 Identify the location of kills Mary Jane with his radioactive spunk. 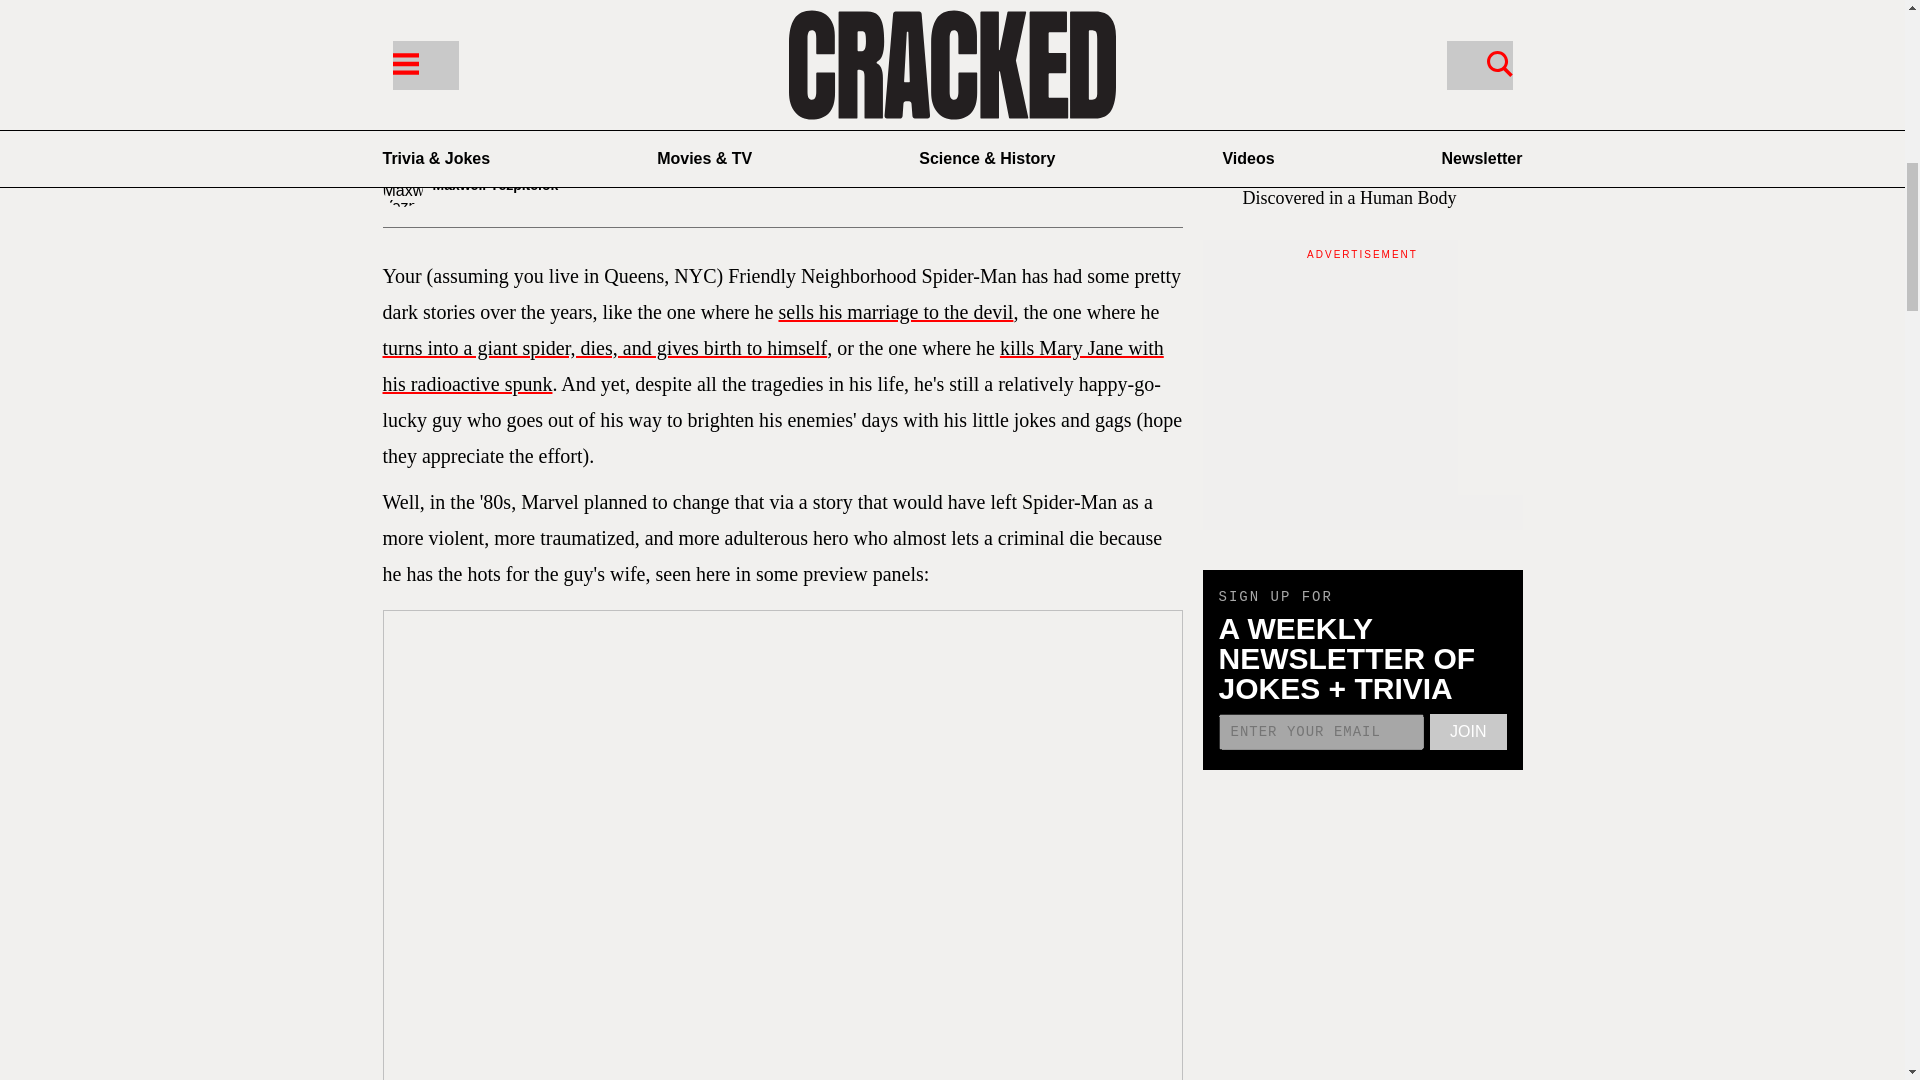
(772, 366).